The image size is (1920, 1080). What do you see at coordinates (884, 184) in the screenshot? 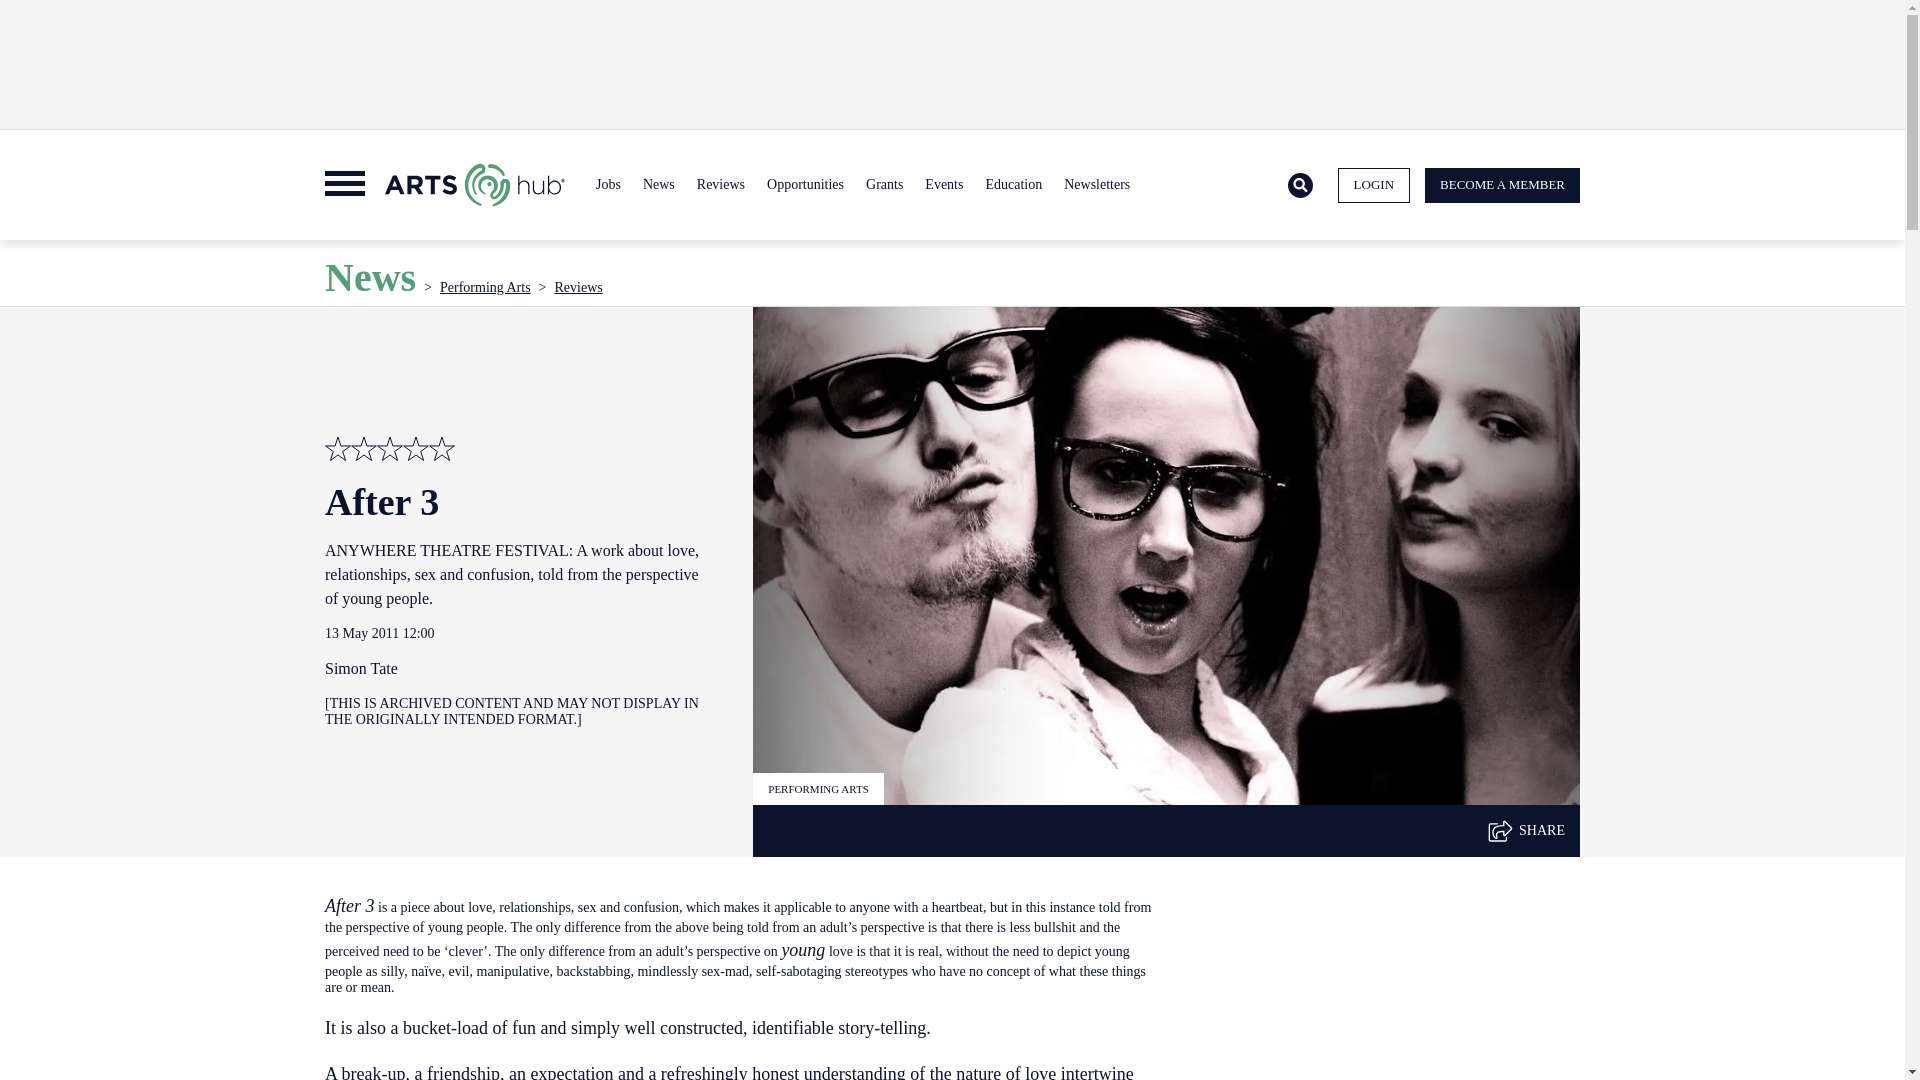
I see `Grants` at bounding box center [884, 184].